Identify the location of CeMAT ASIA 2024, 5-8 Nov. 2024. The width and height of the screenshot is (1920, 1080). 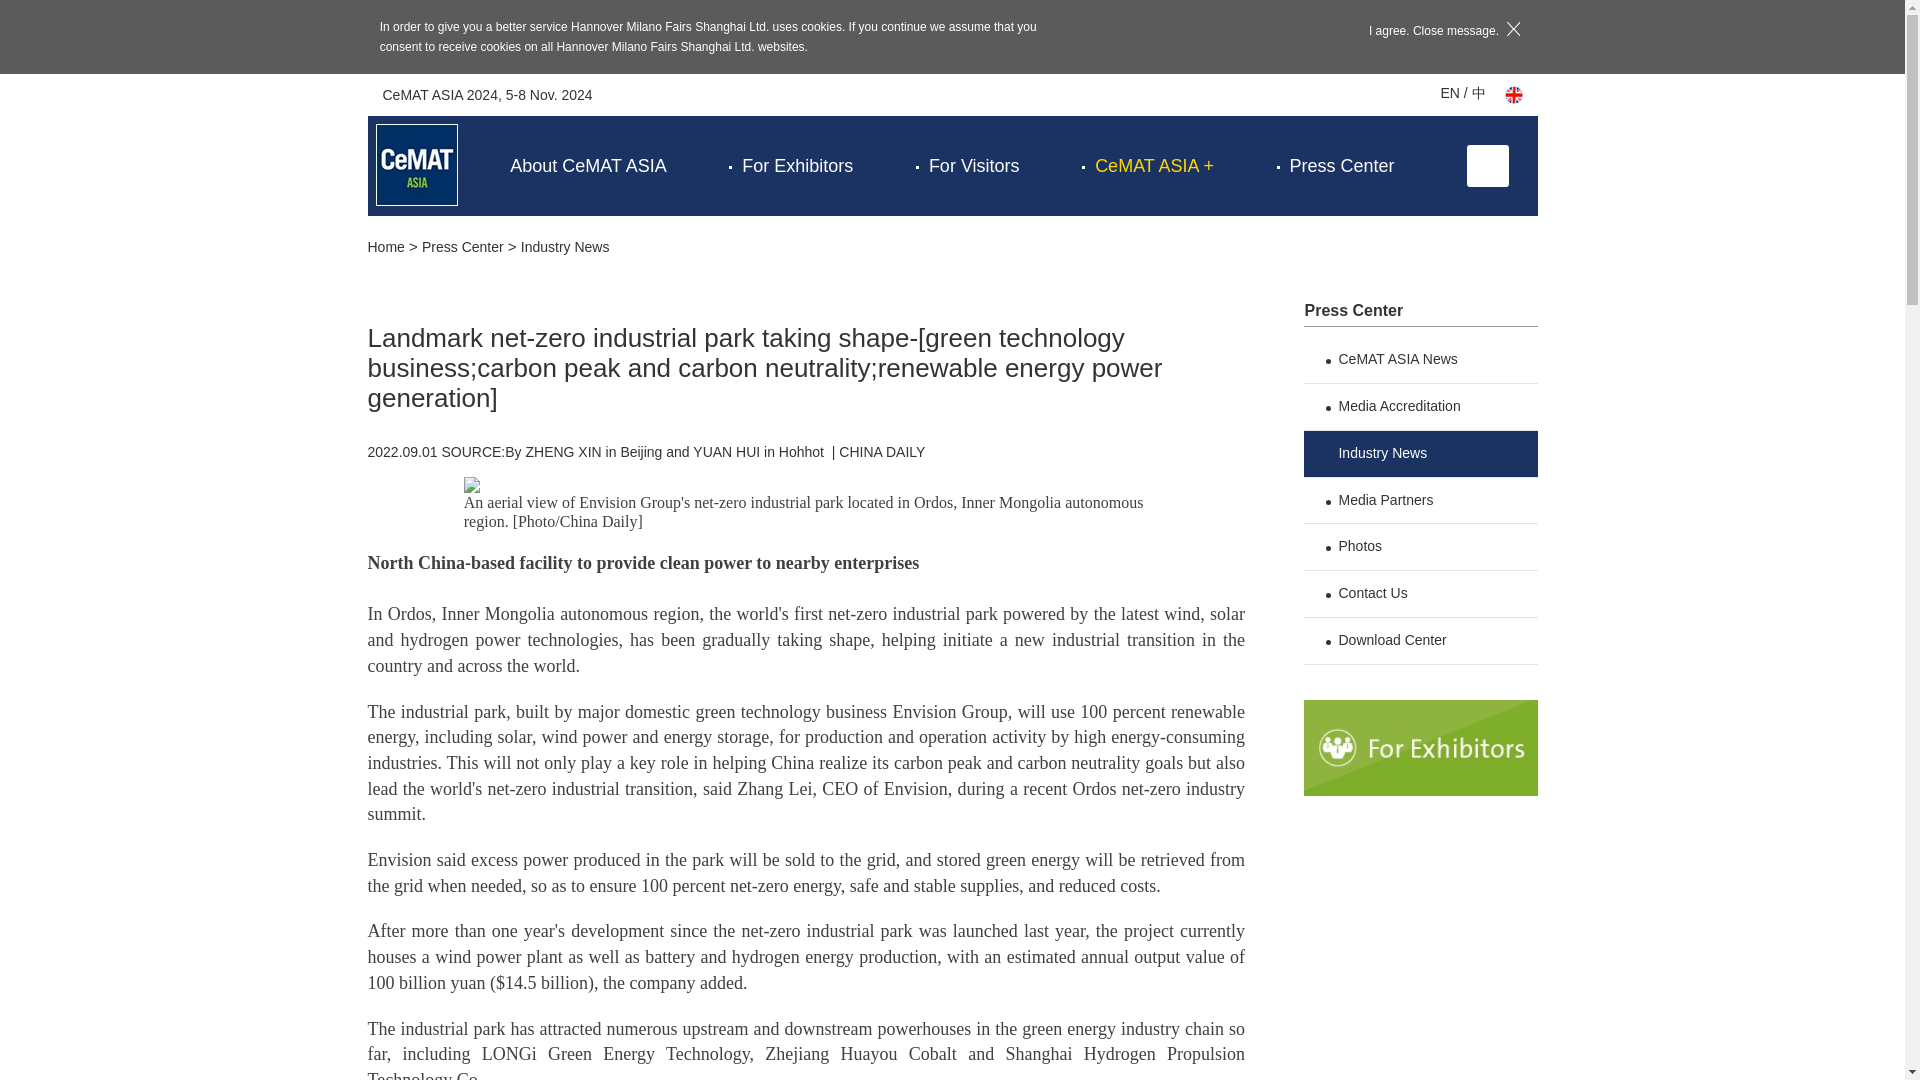
(486, 94).